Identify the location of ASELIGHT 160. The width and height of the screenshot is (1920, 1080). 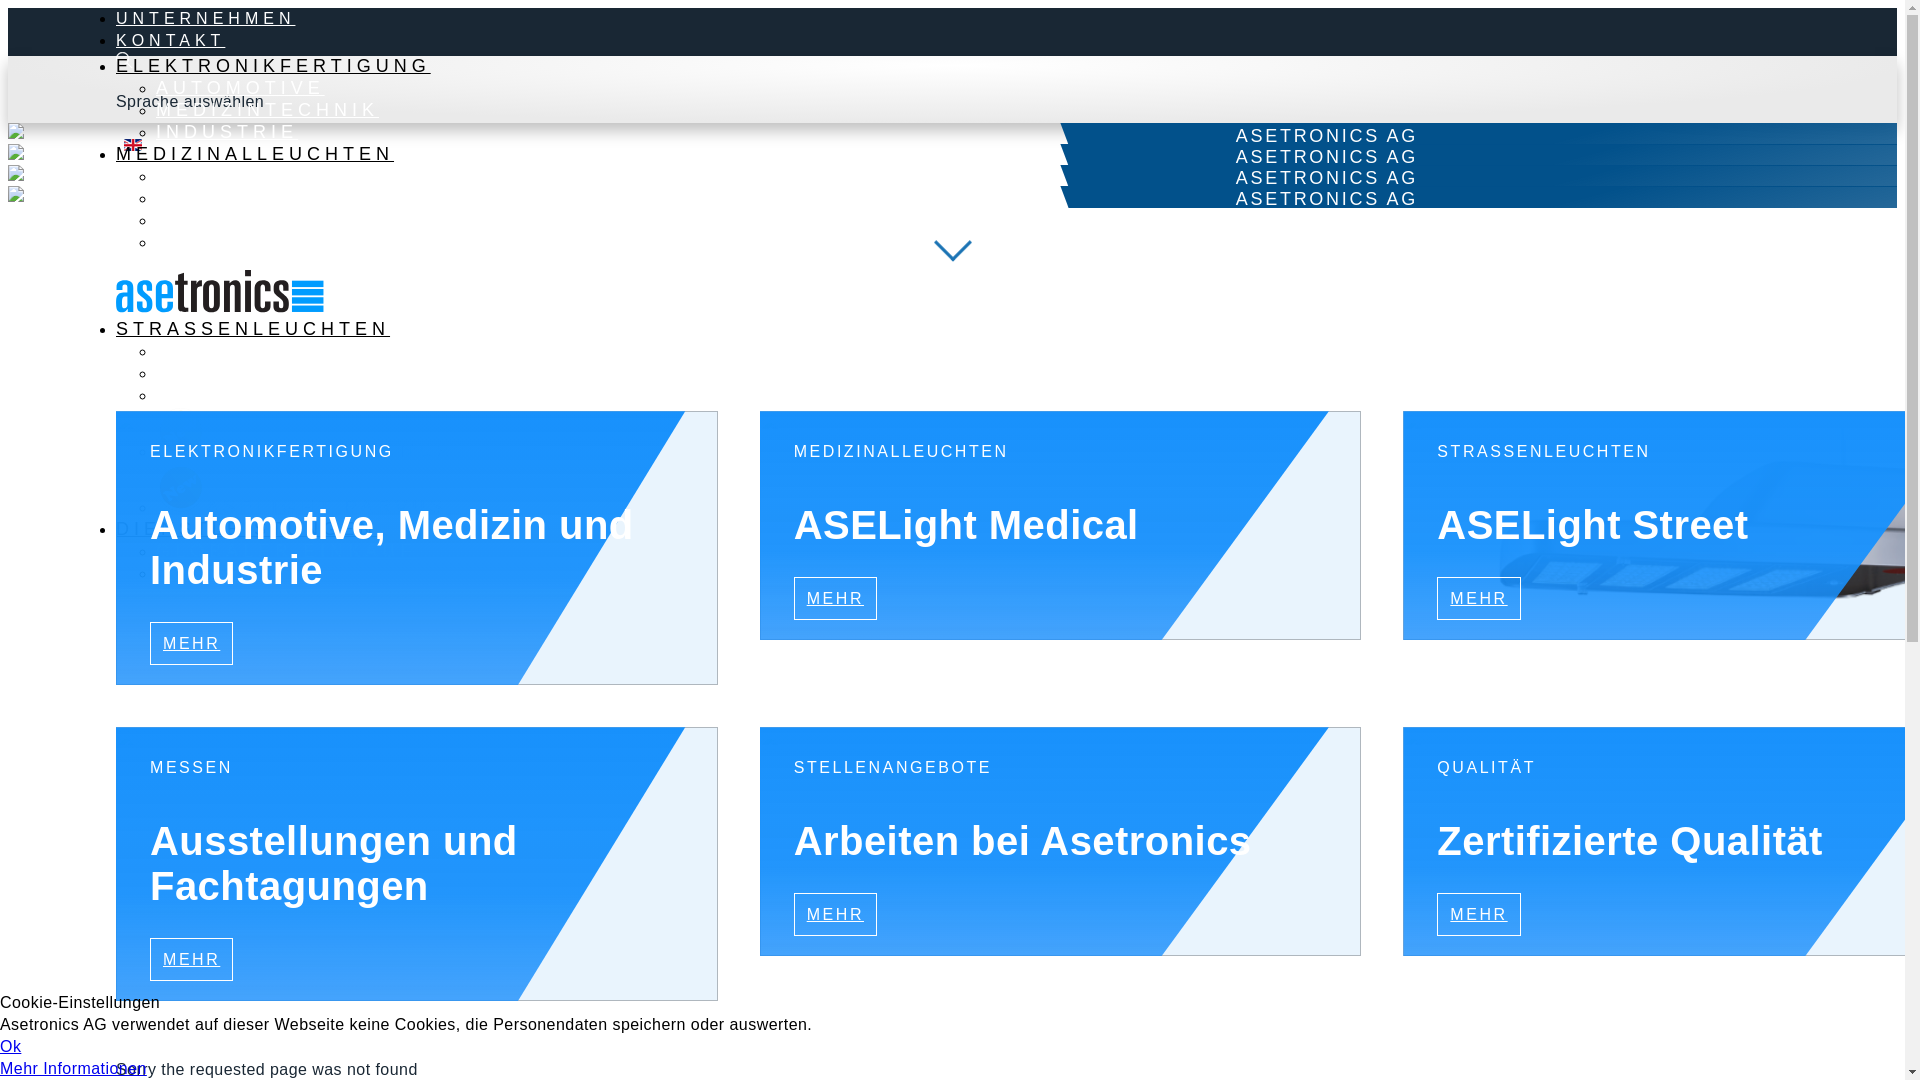
(248, 176).